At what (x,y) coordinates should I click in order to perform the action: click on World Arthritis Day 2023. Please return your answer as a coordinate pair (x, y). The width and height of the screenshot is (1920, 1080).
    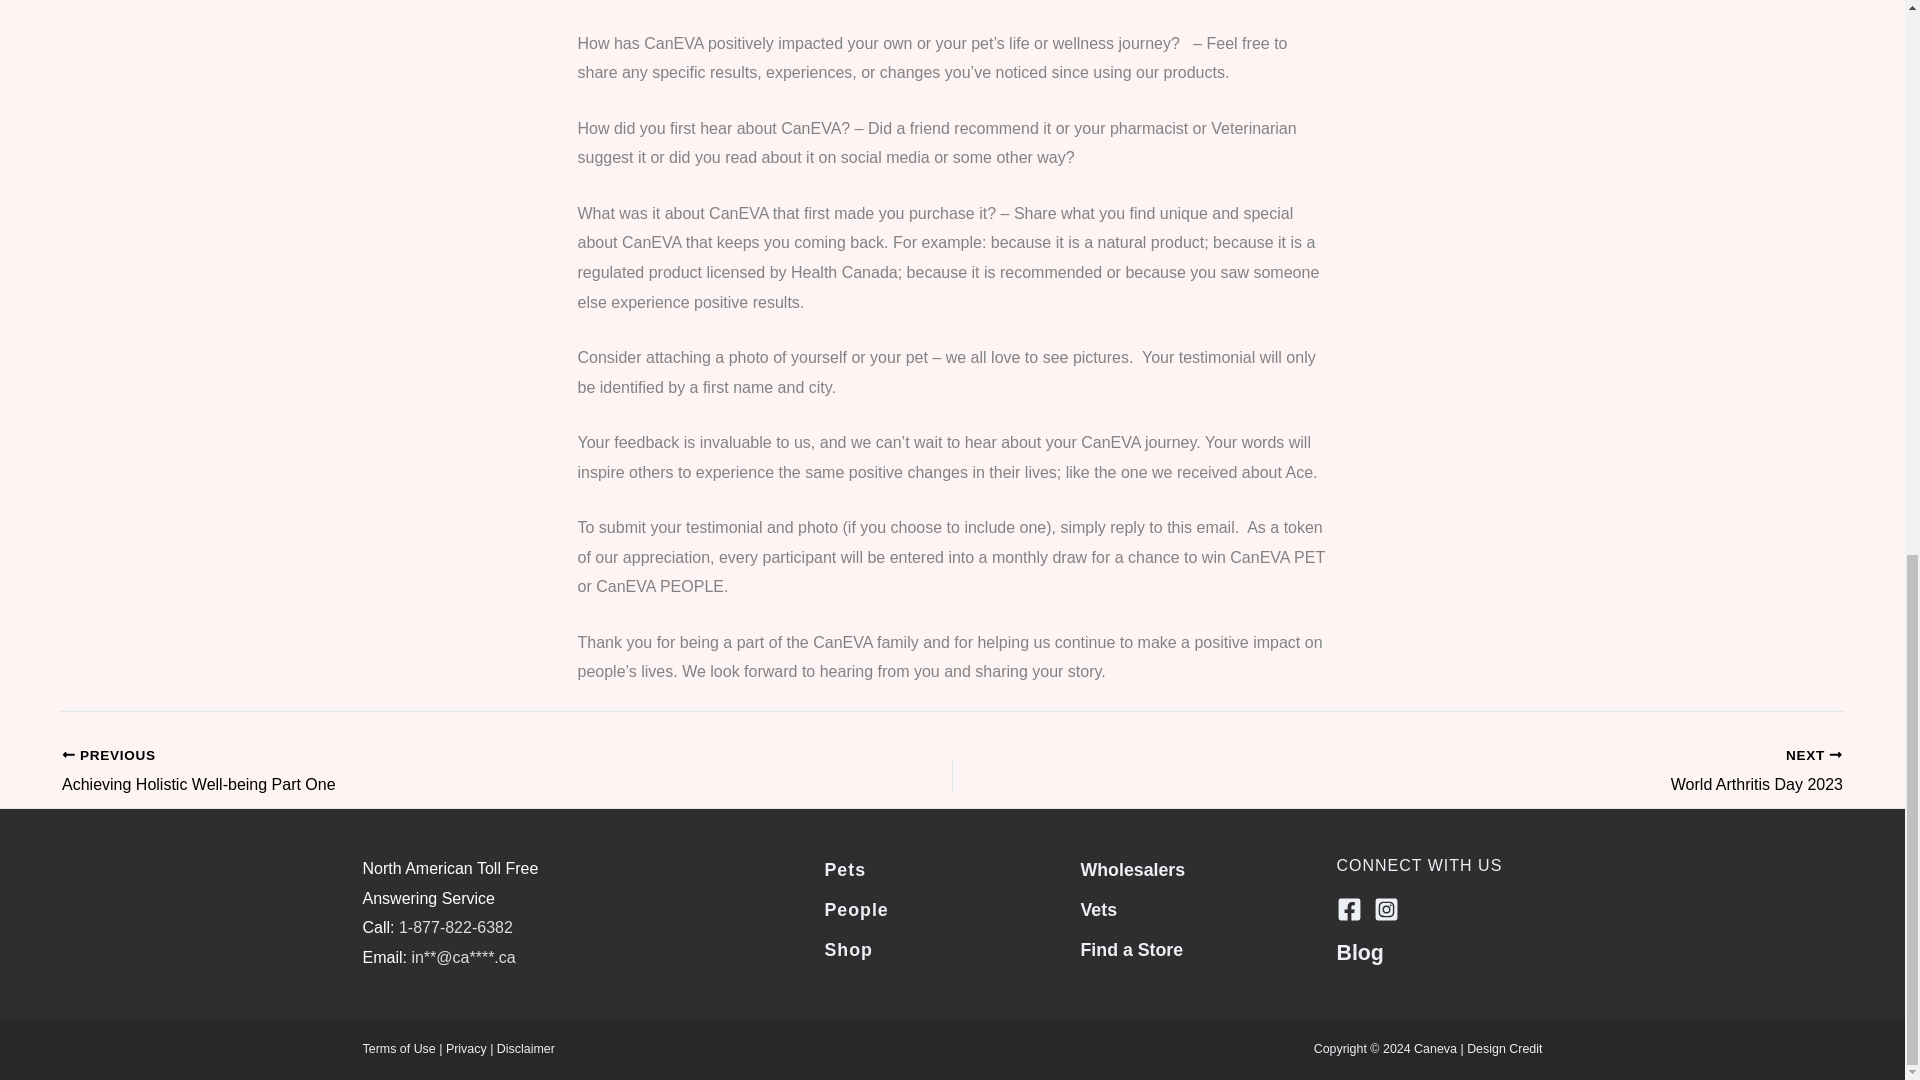
    Looking at the image, I should click on (847, 950).